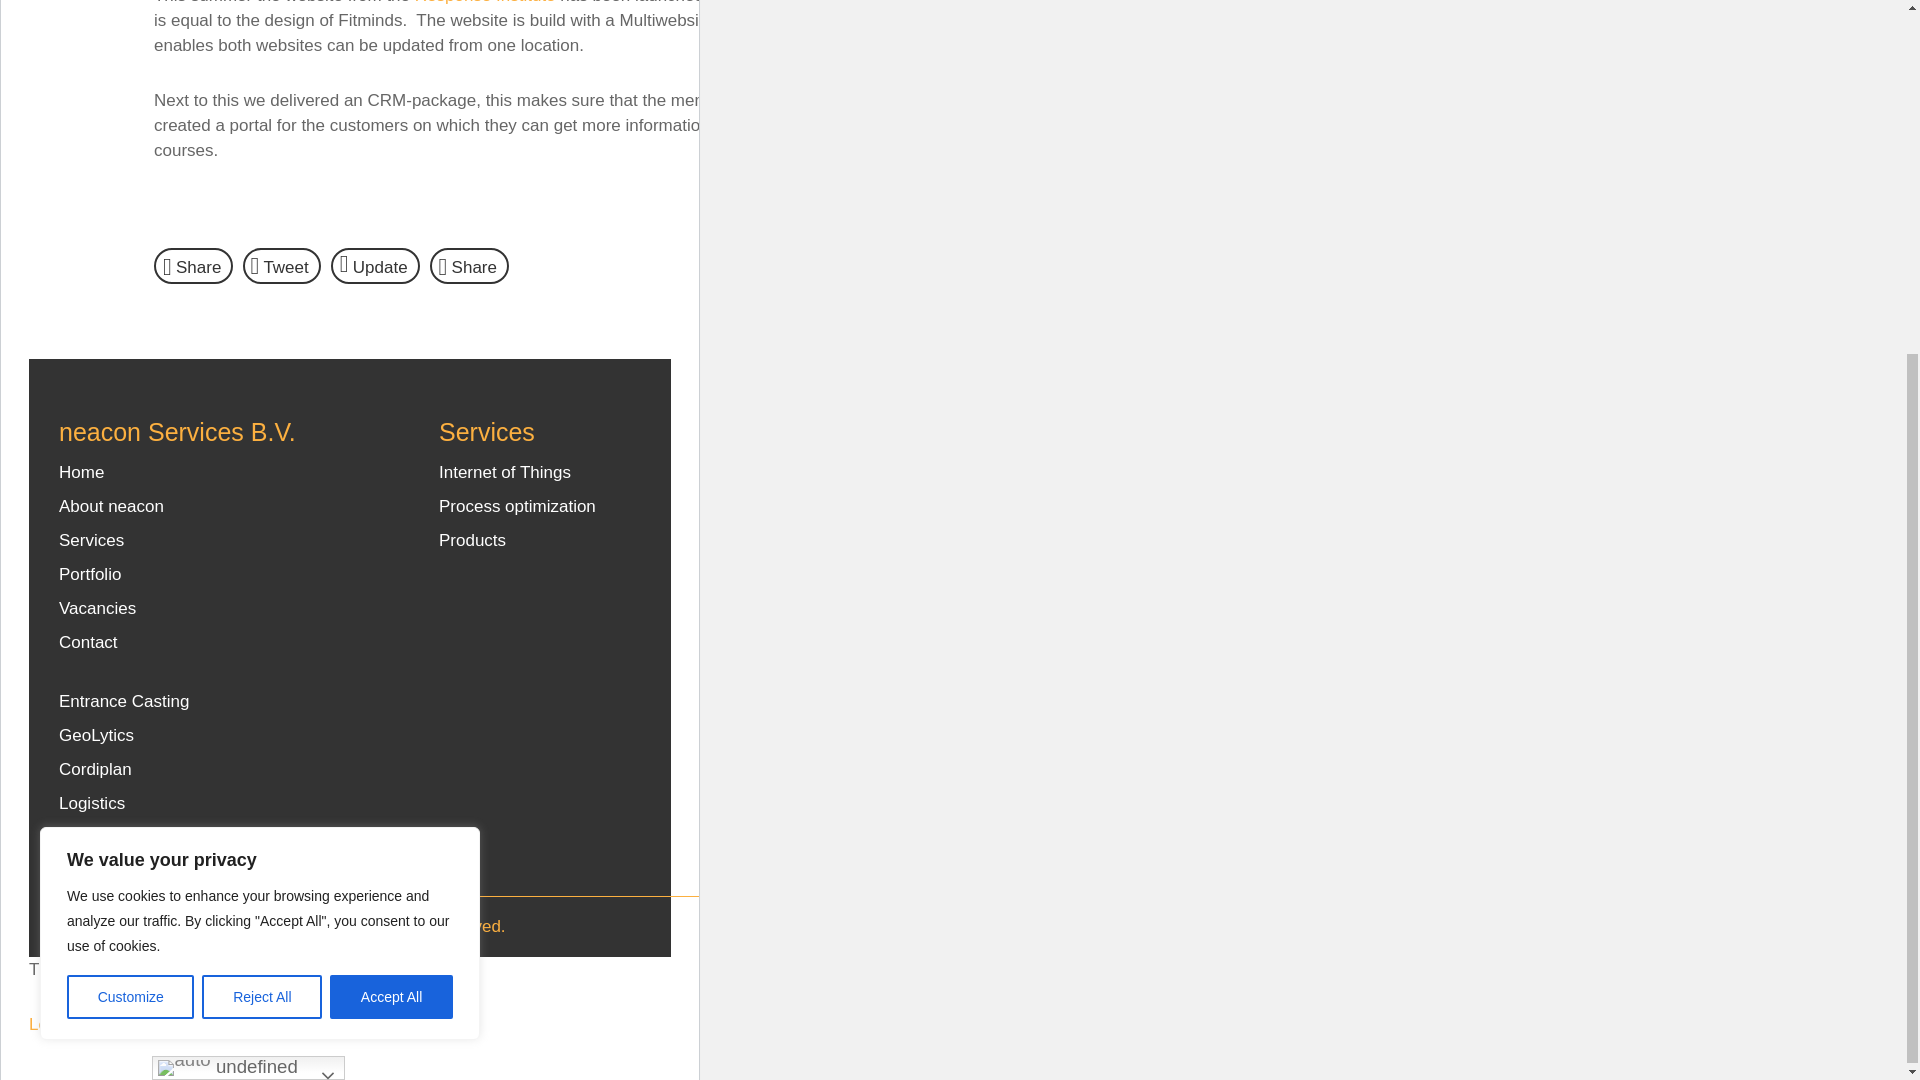  Describe the element at coordinates (130, 480) in the screenshot. I see `Customize` at that location.